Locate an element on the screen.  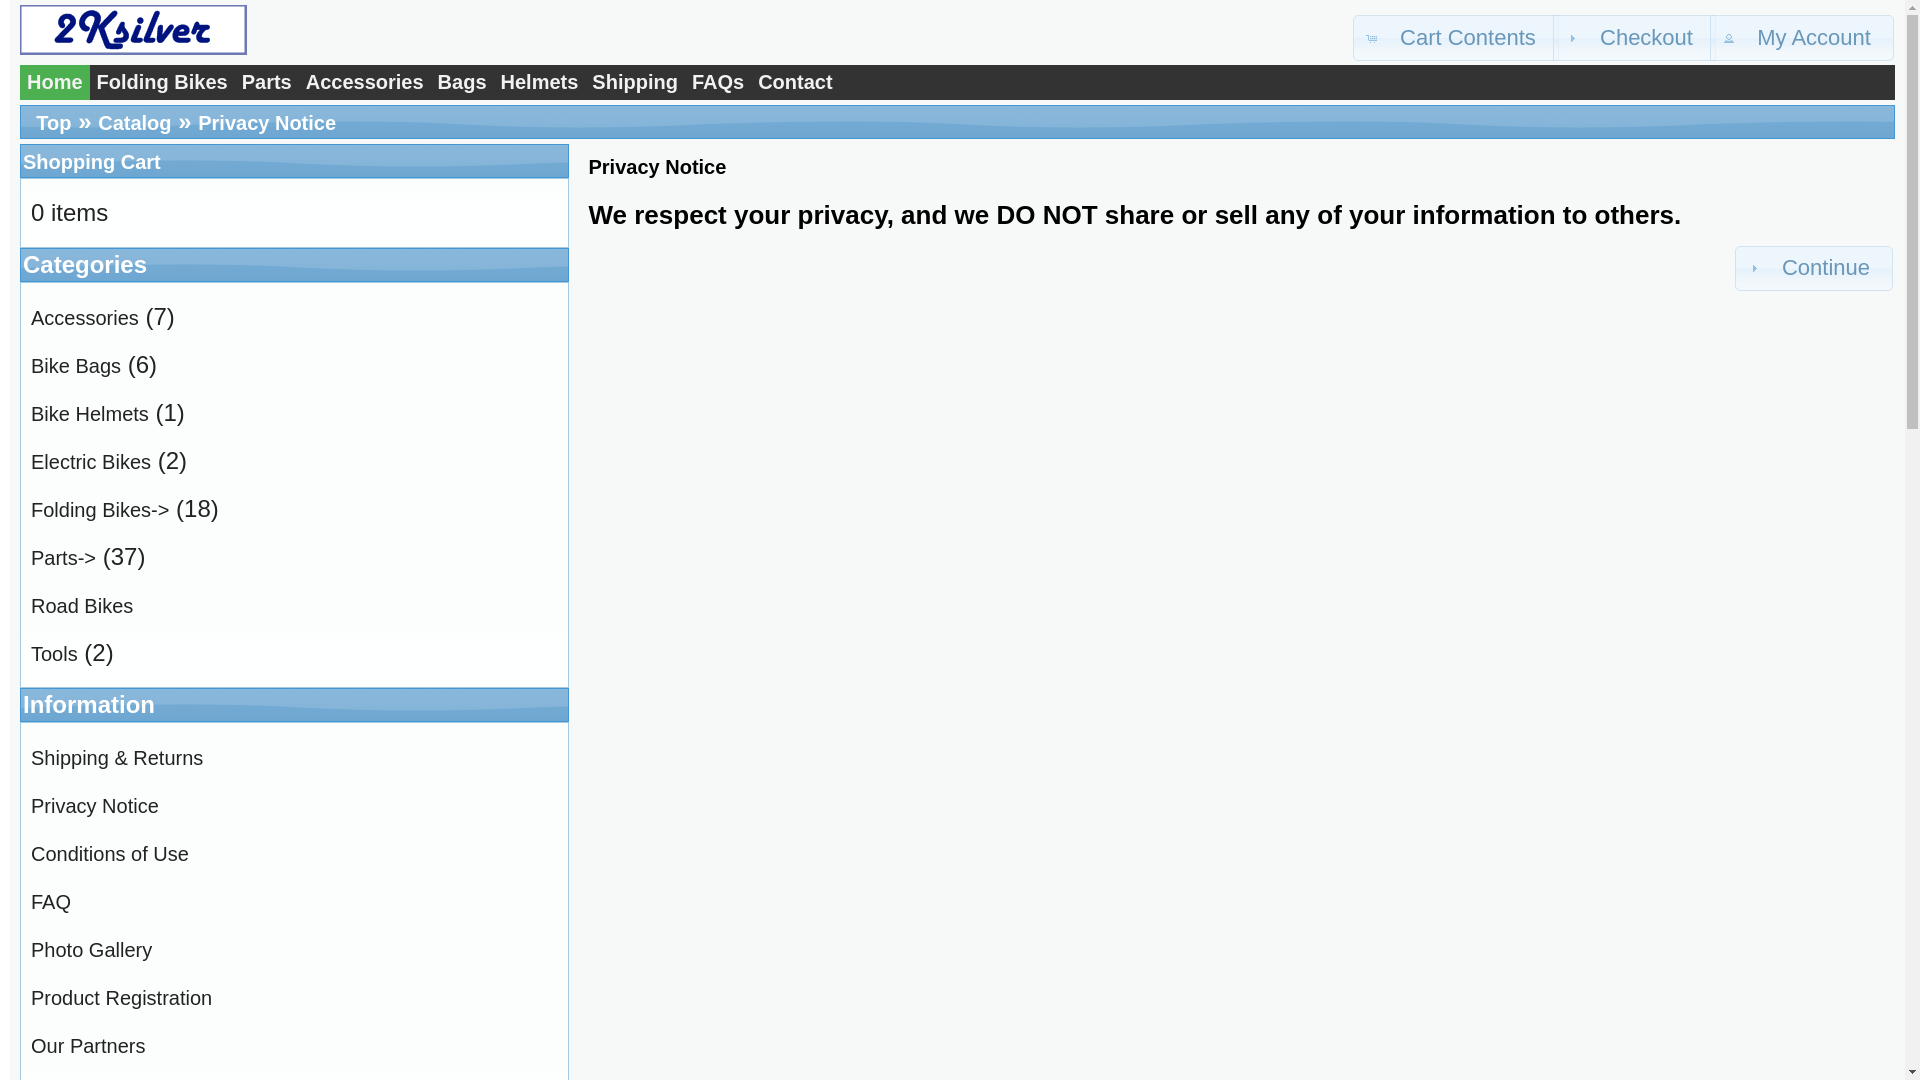
Parts-> is located at coordinates (64, 558).